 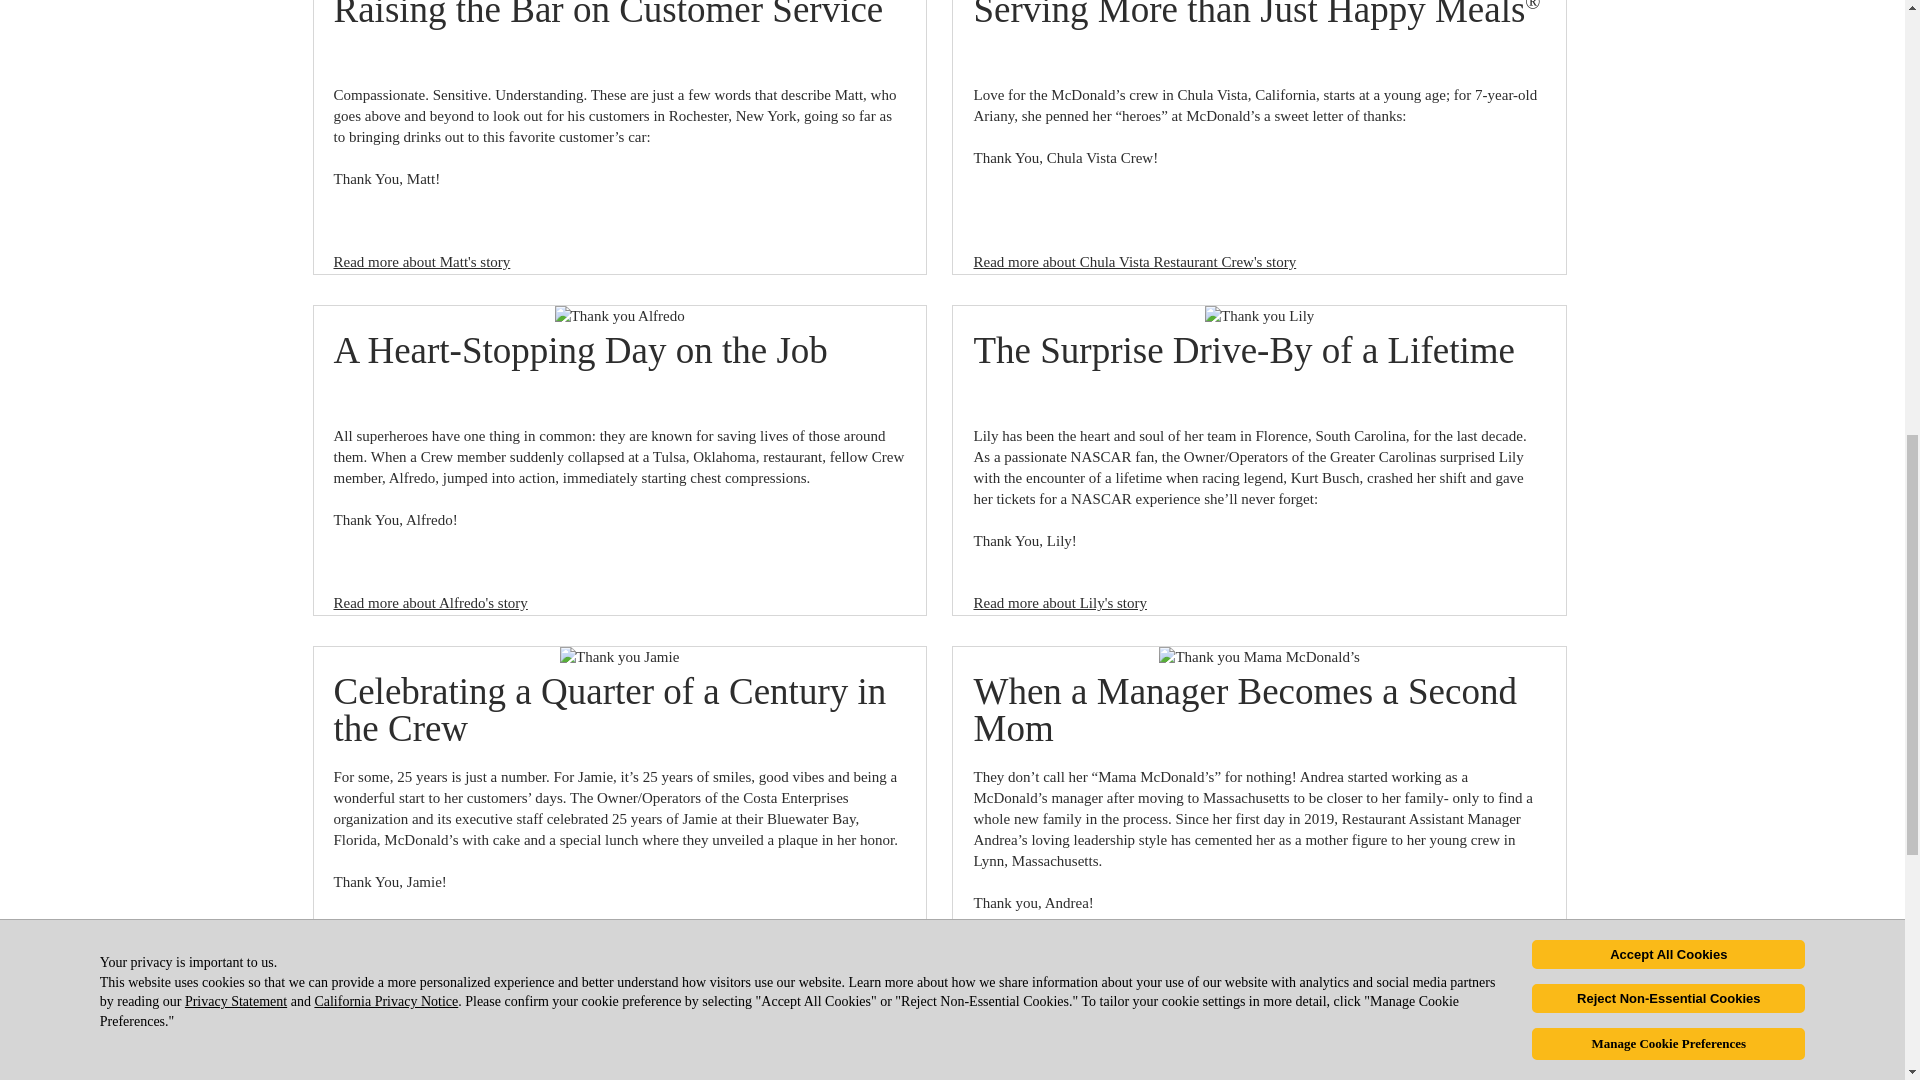 What do you see at coordinates (1134, 262) in the screenshot?
I see `Read more about Chula Vista Restaurant Crew's story` at bounding box center [1134, 262].